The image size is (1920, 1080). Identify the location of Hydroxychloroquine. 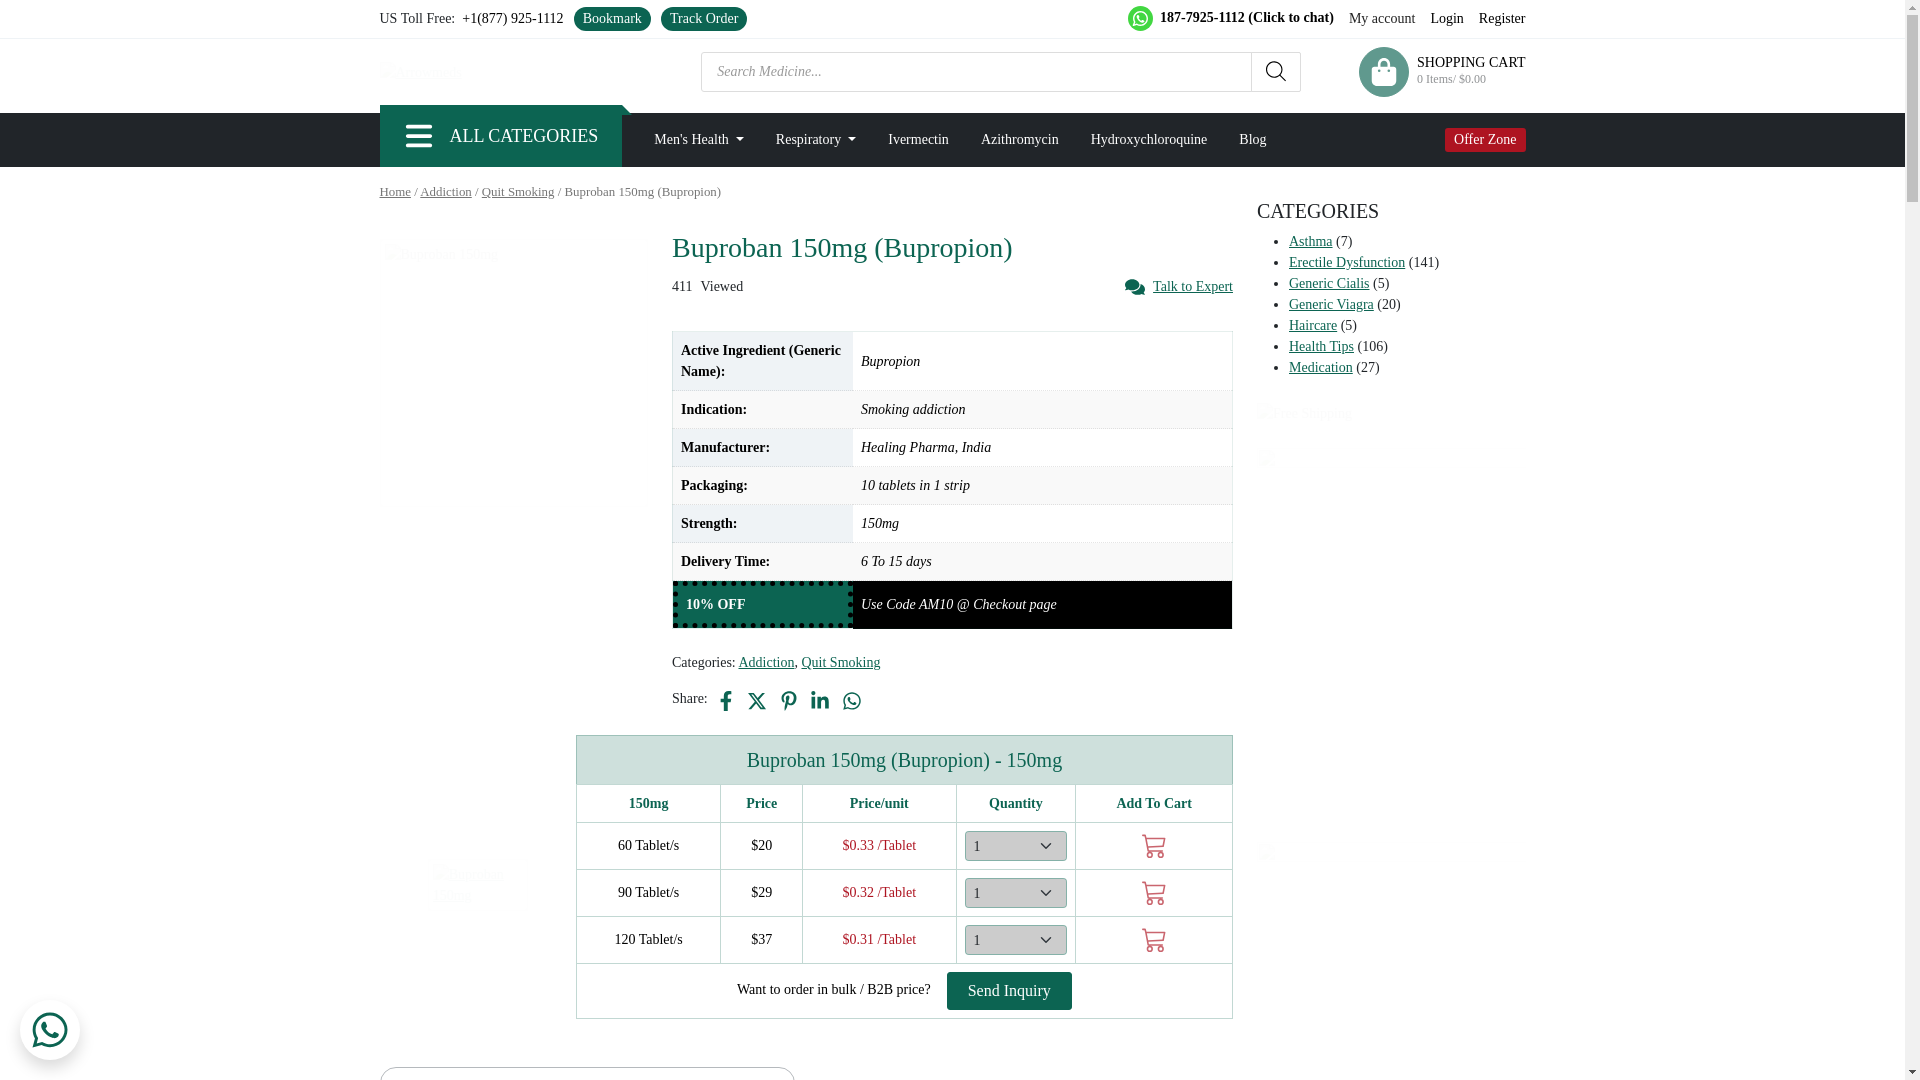
(1150, 138).